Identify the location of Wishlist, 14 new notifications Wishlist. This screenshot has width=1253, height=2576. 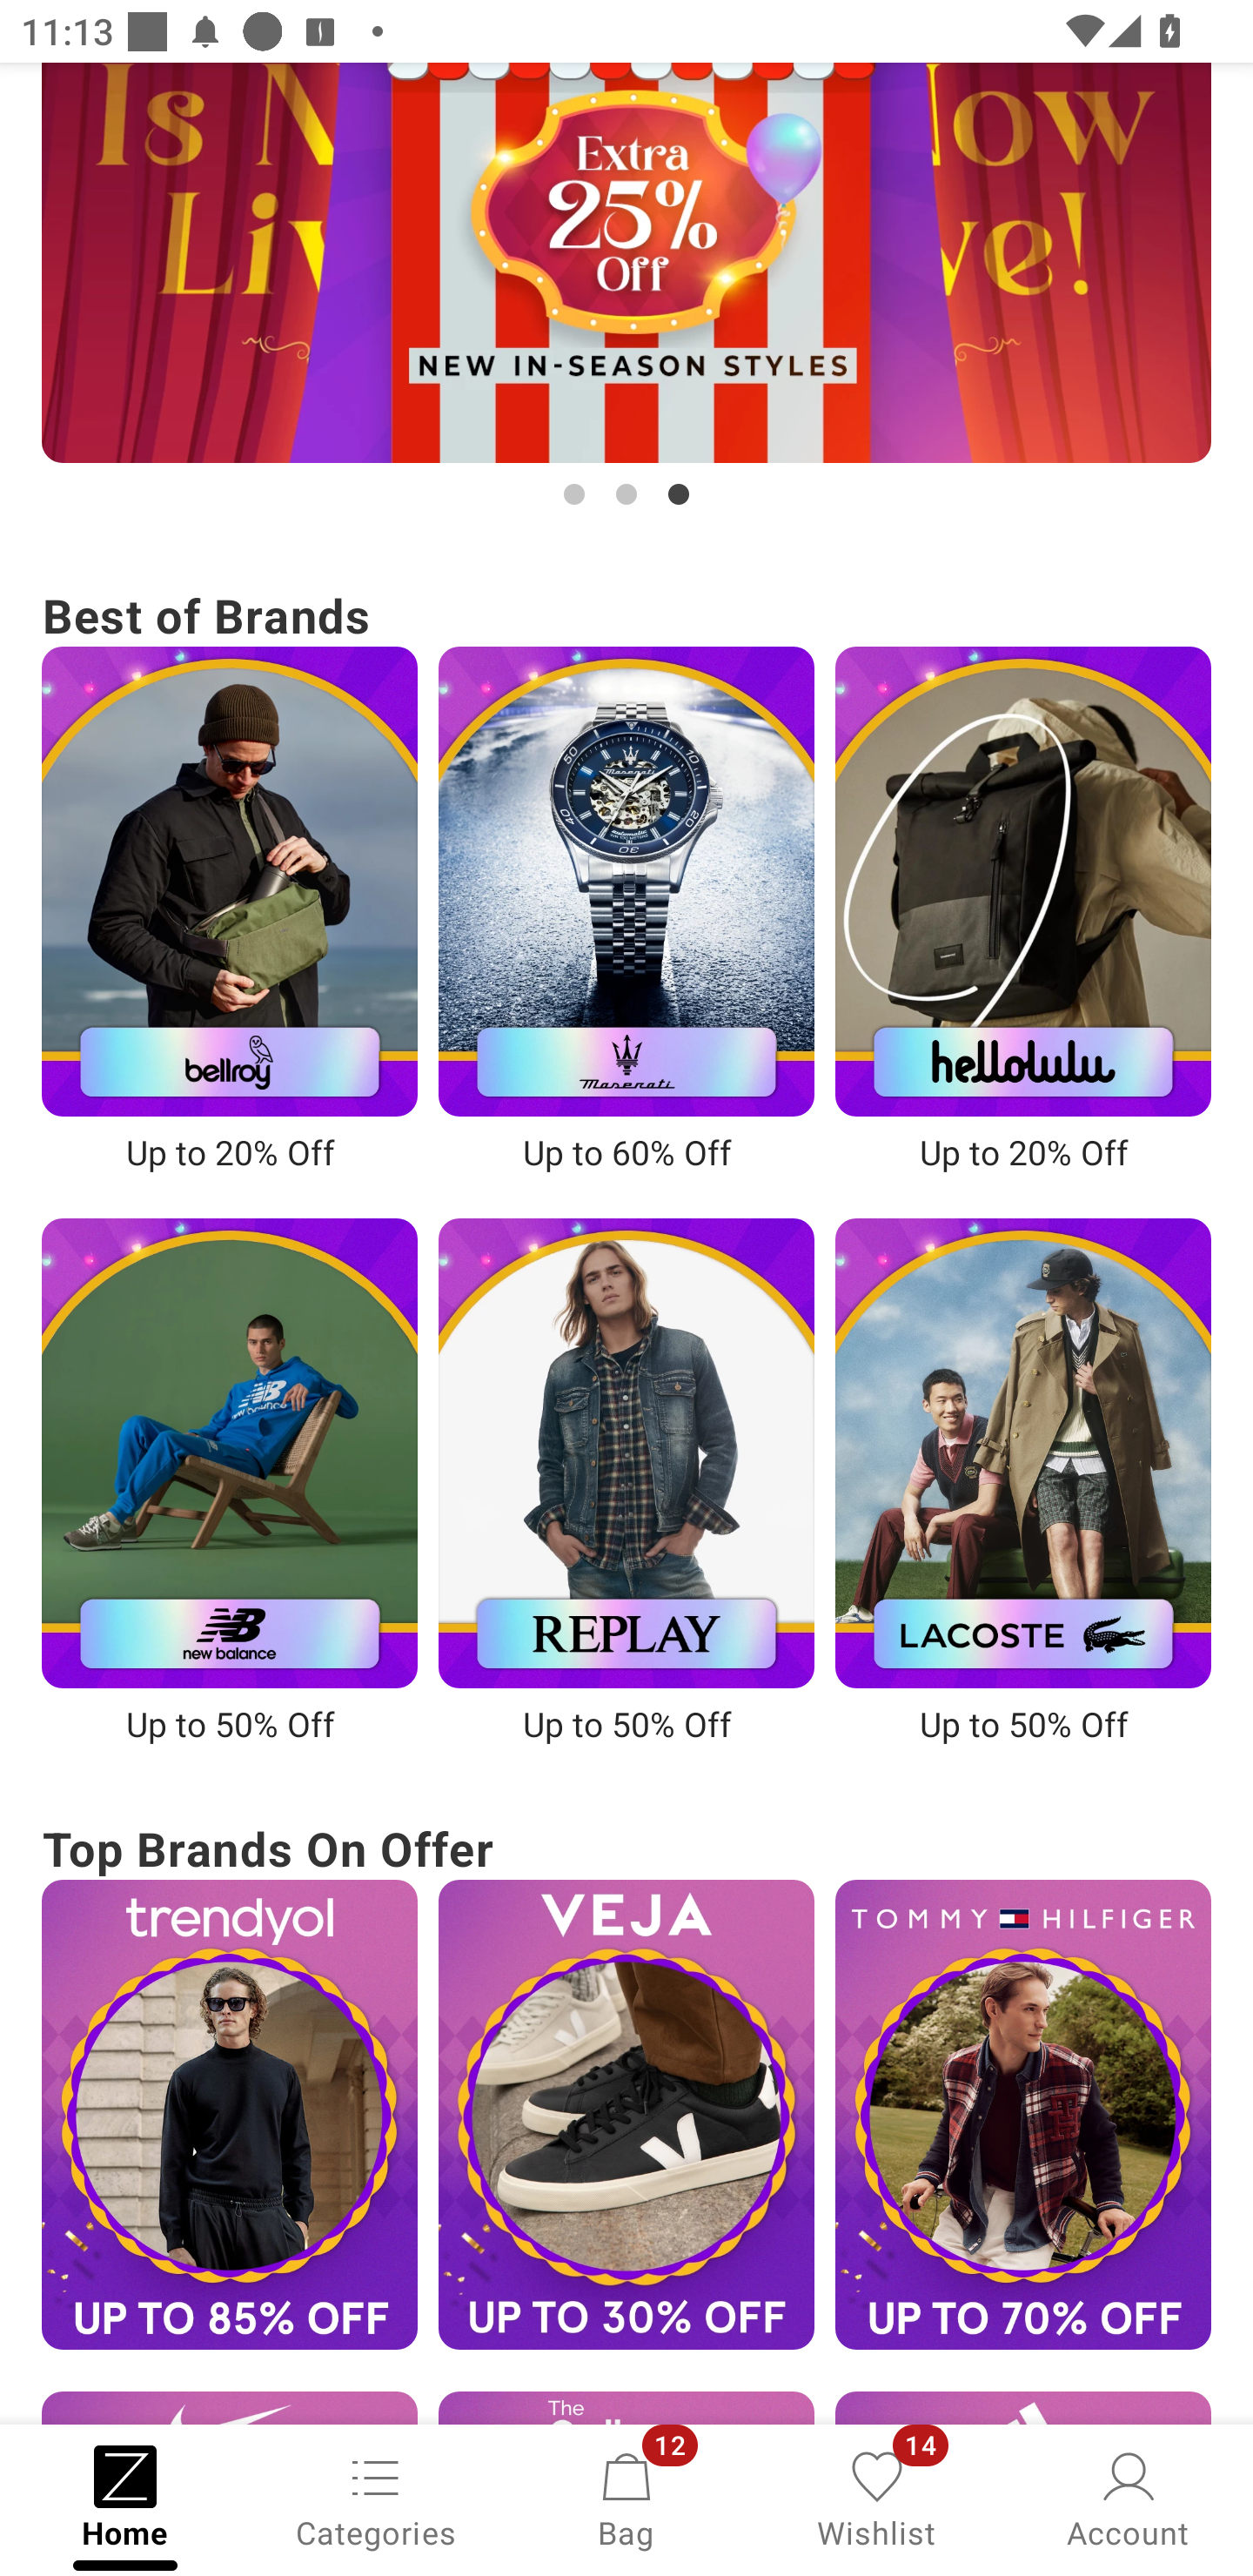
(877, 2498).